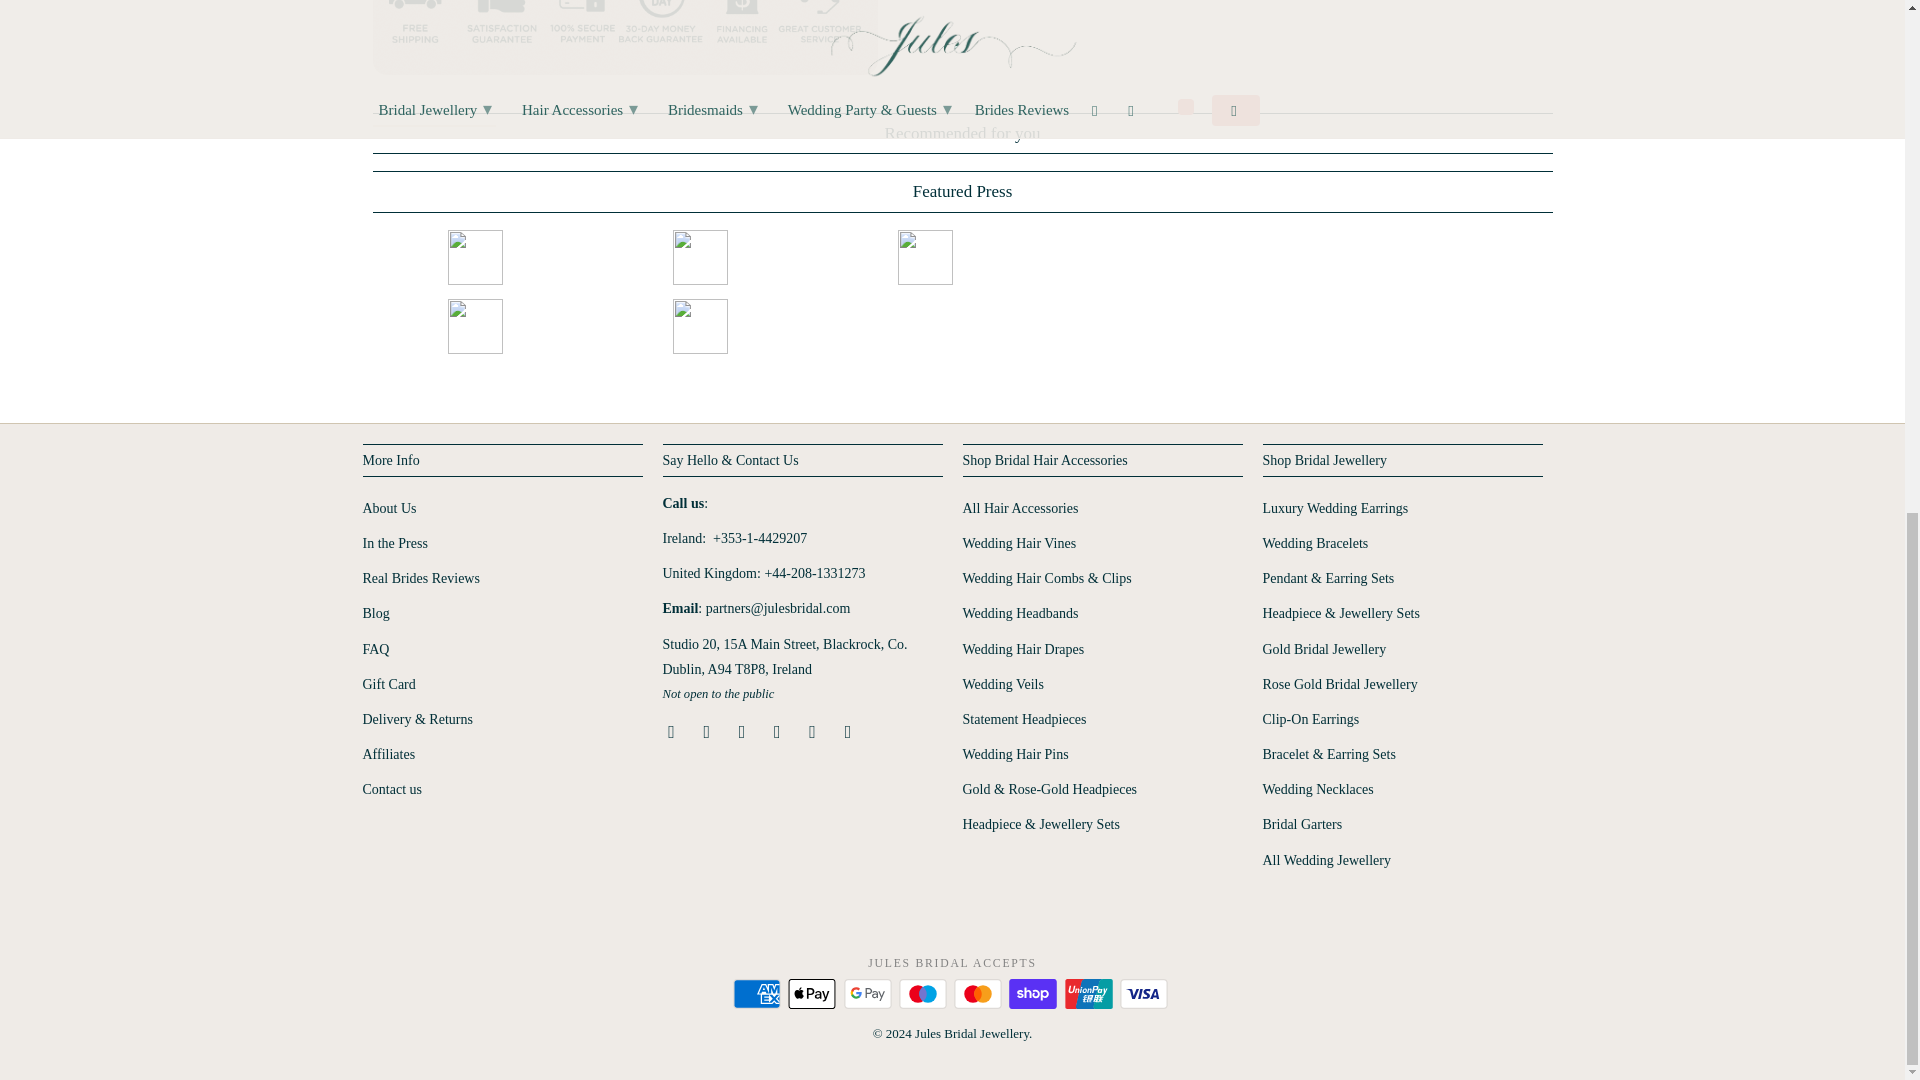 Image resolution: width=1920 pixels, height=1080 pixels. Describe the element at coordinates (1035, 993) in the screenshot. I see `Shop Pay` at that location.